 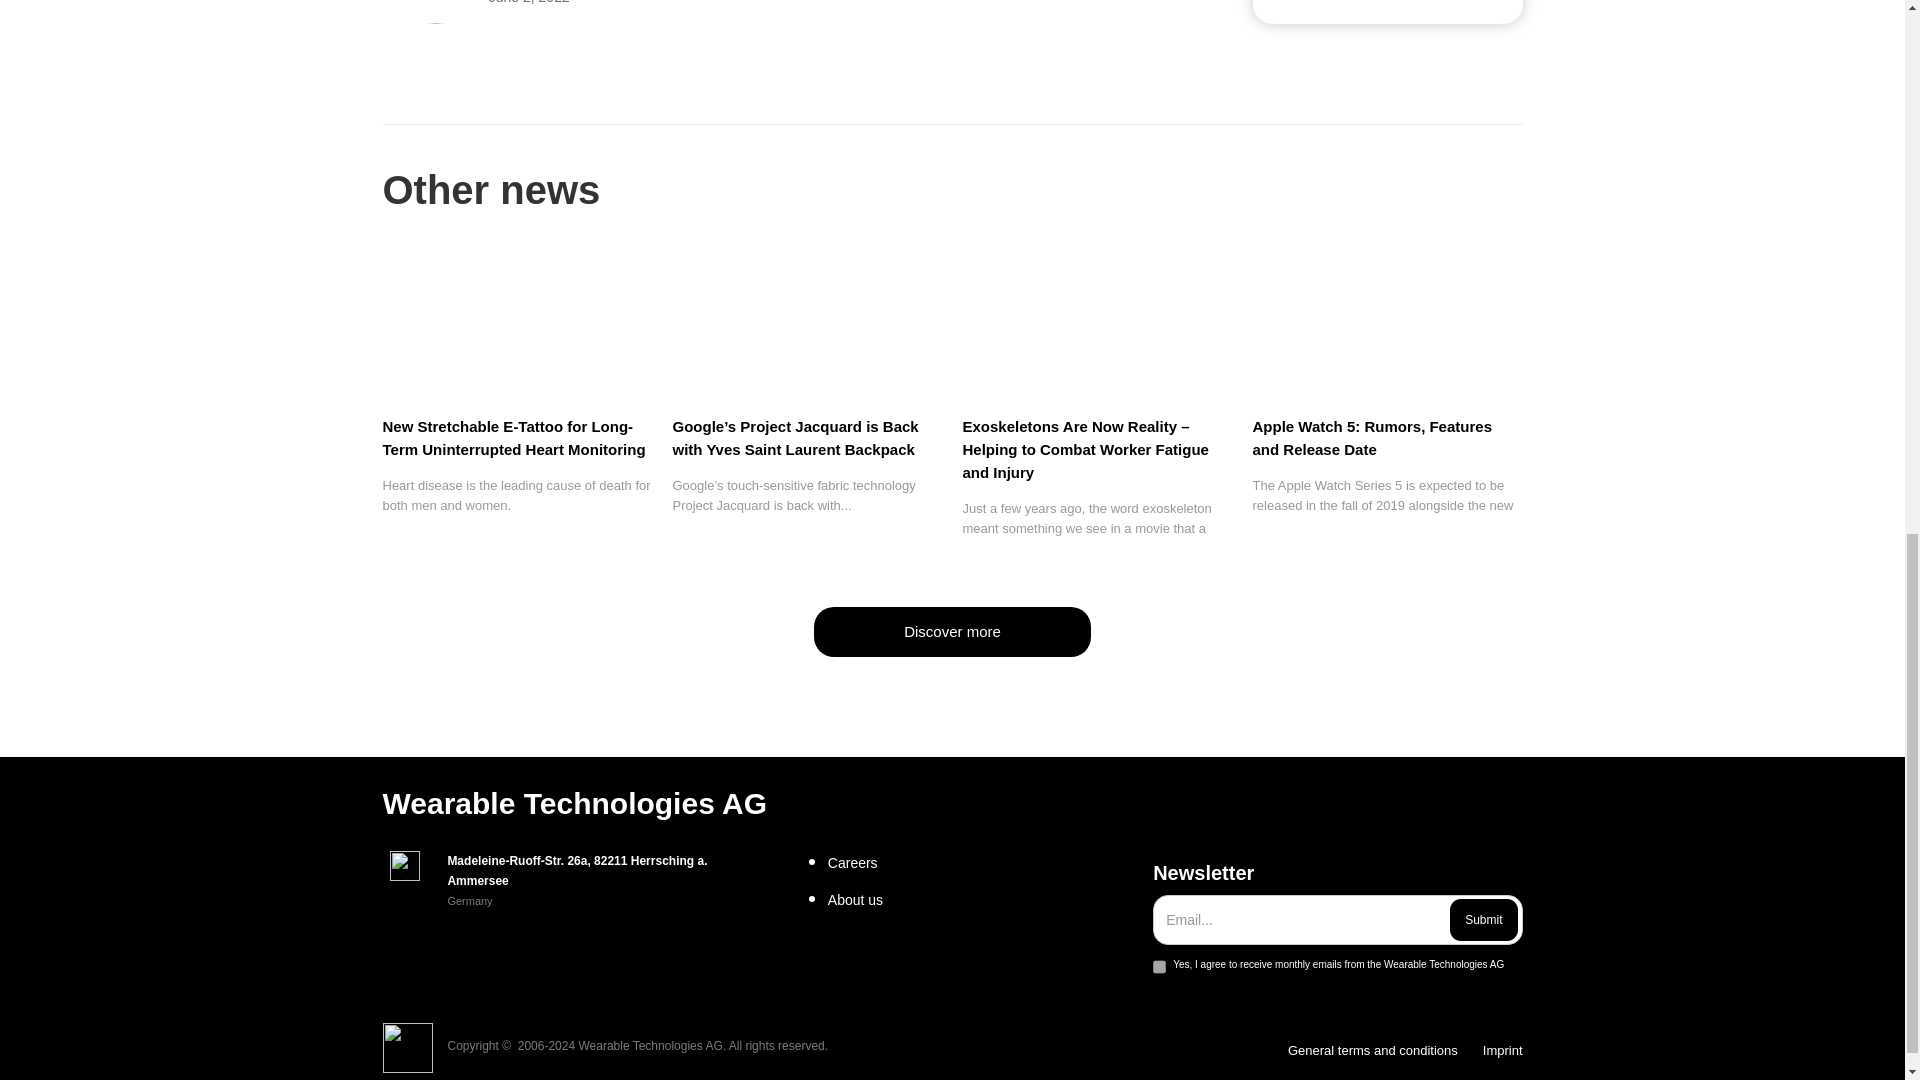 I want to click on Submit, so click(x=1482, y=919).